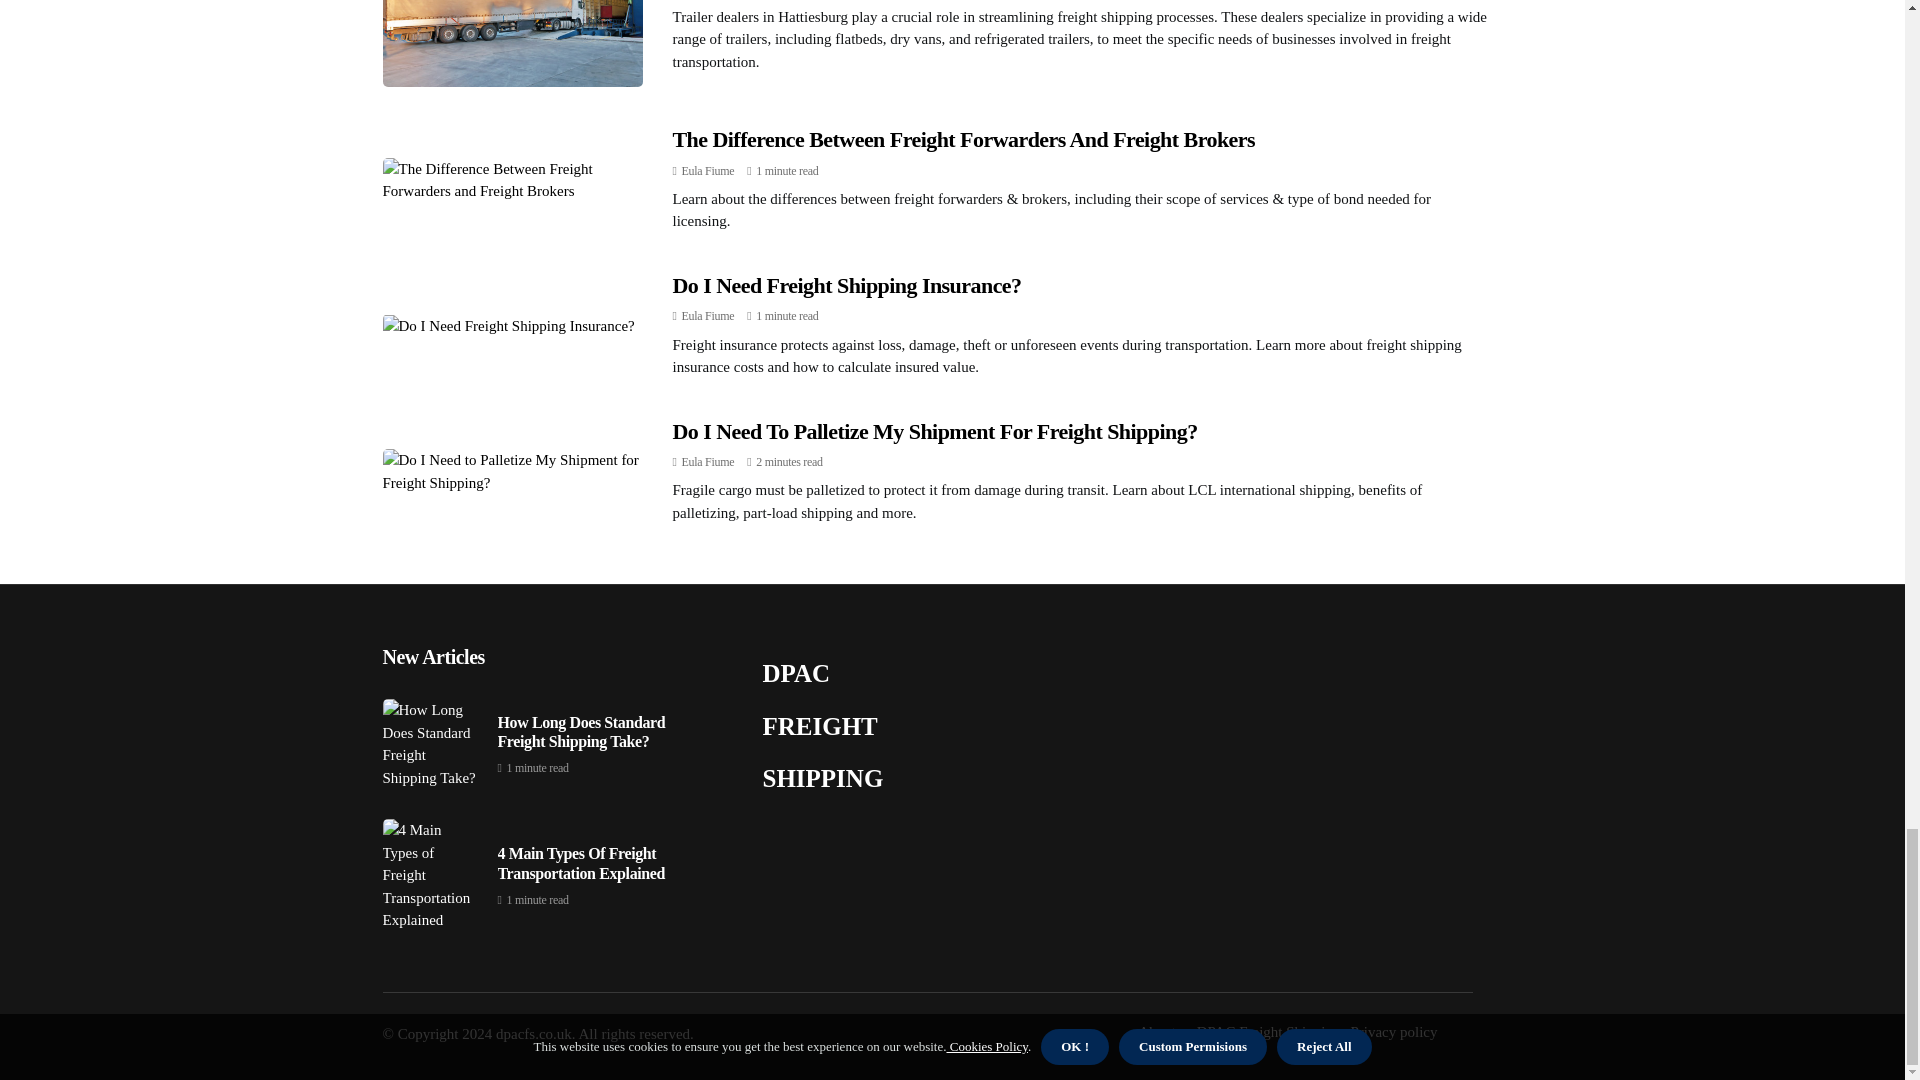 This screenshot has height=1080, width=1920. Describe the element at coordinates (708, 461) in the screenshot. I see `Posts by Eula Fiume` at that location.